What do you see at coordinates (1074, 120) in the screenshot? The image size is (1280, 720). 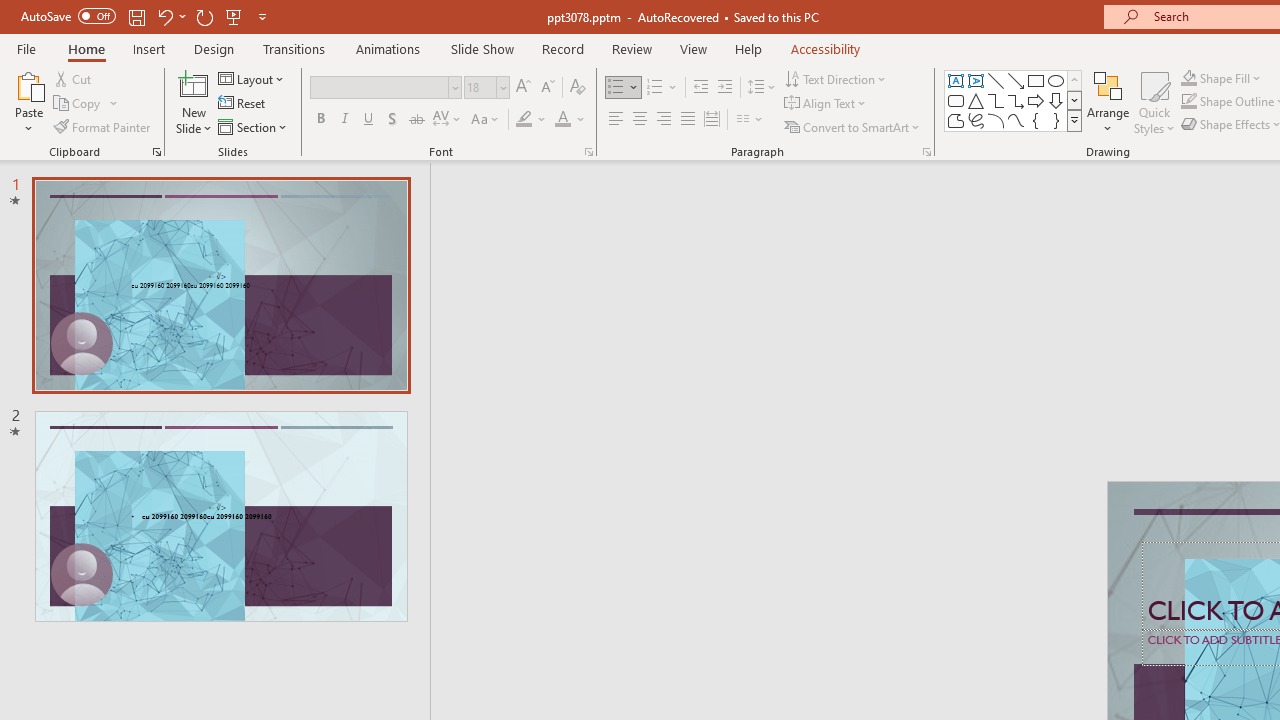 I see `Shapes` at bounding box center [1074, 120].